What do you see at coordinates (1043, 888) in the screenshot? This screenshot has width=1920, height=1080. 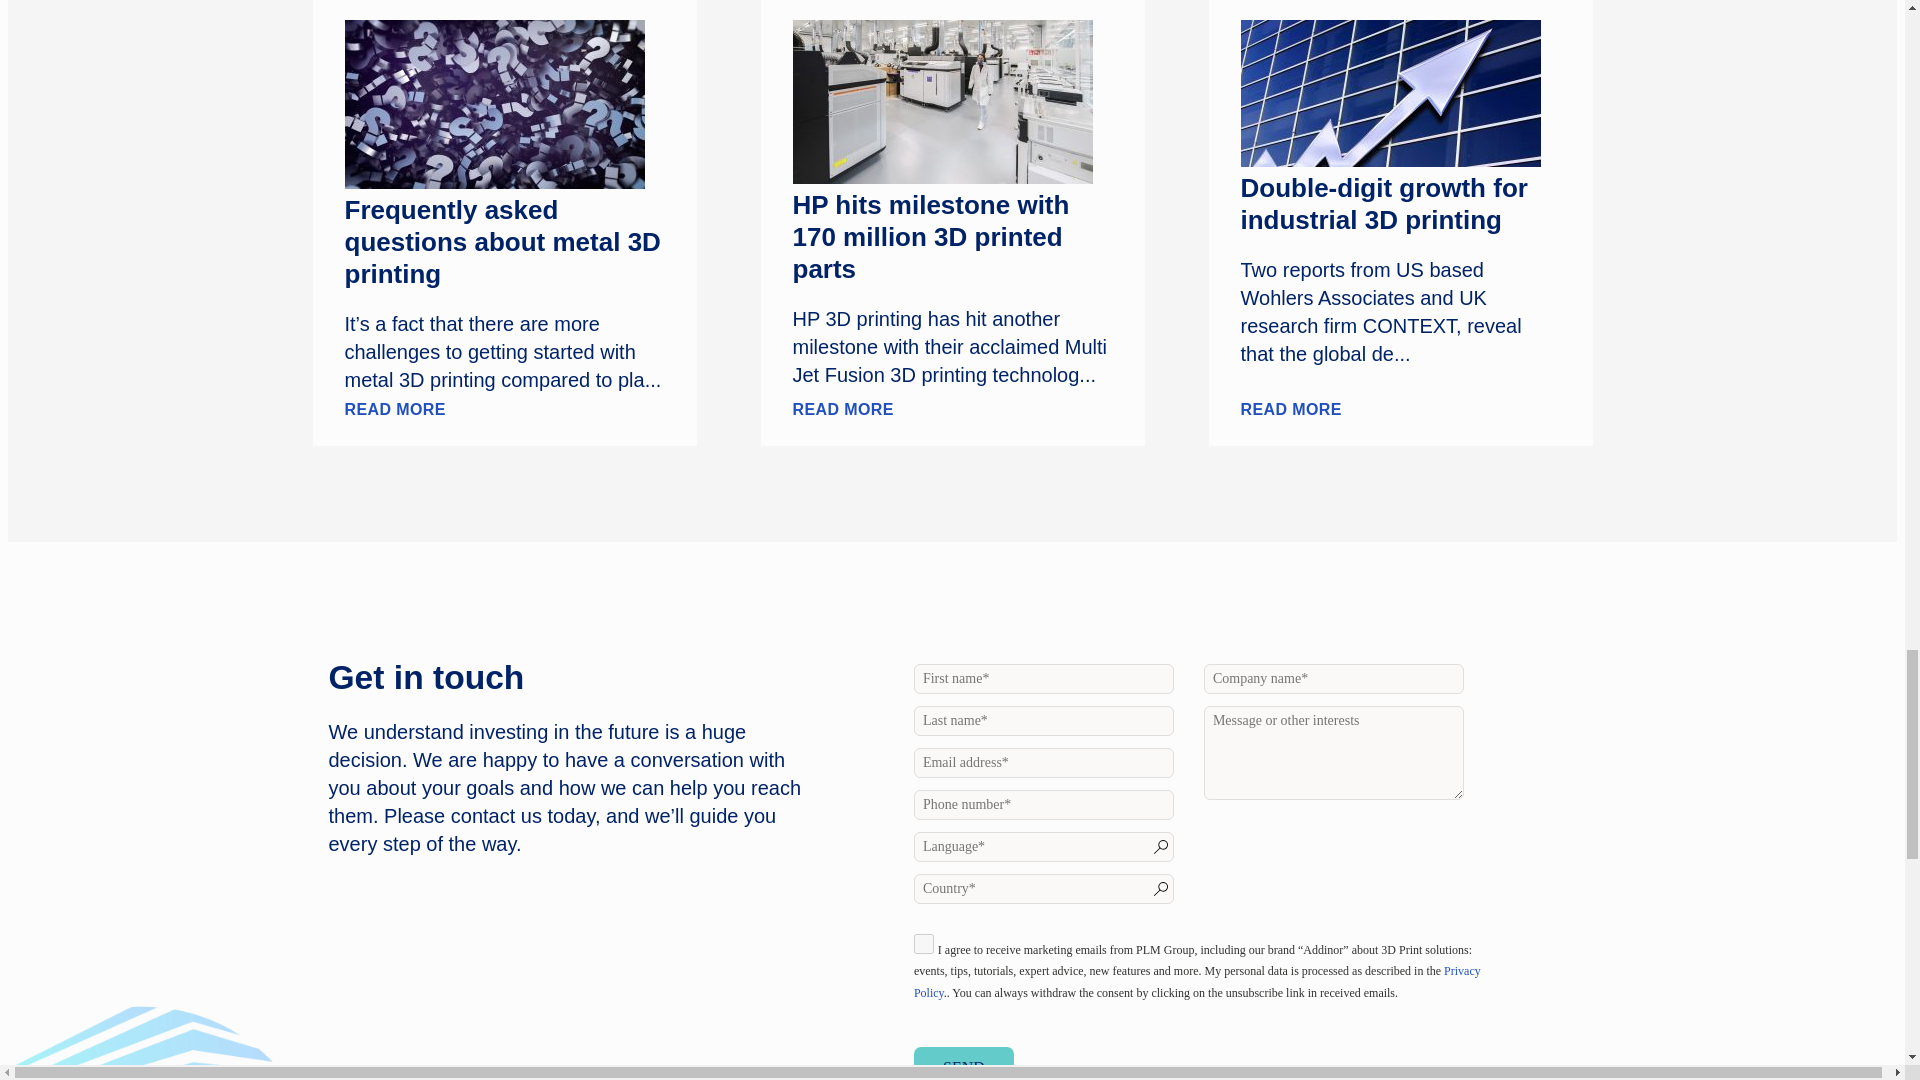 I see `Visit Country` at bounding box center [1043, 888].